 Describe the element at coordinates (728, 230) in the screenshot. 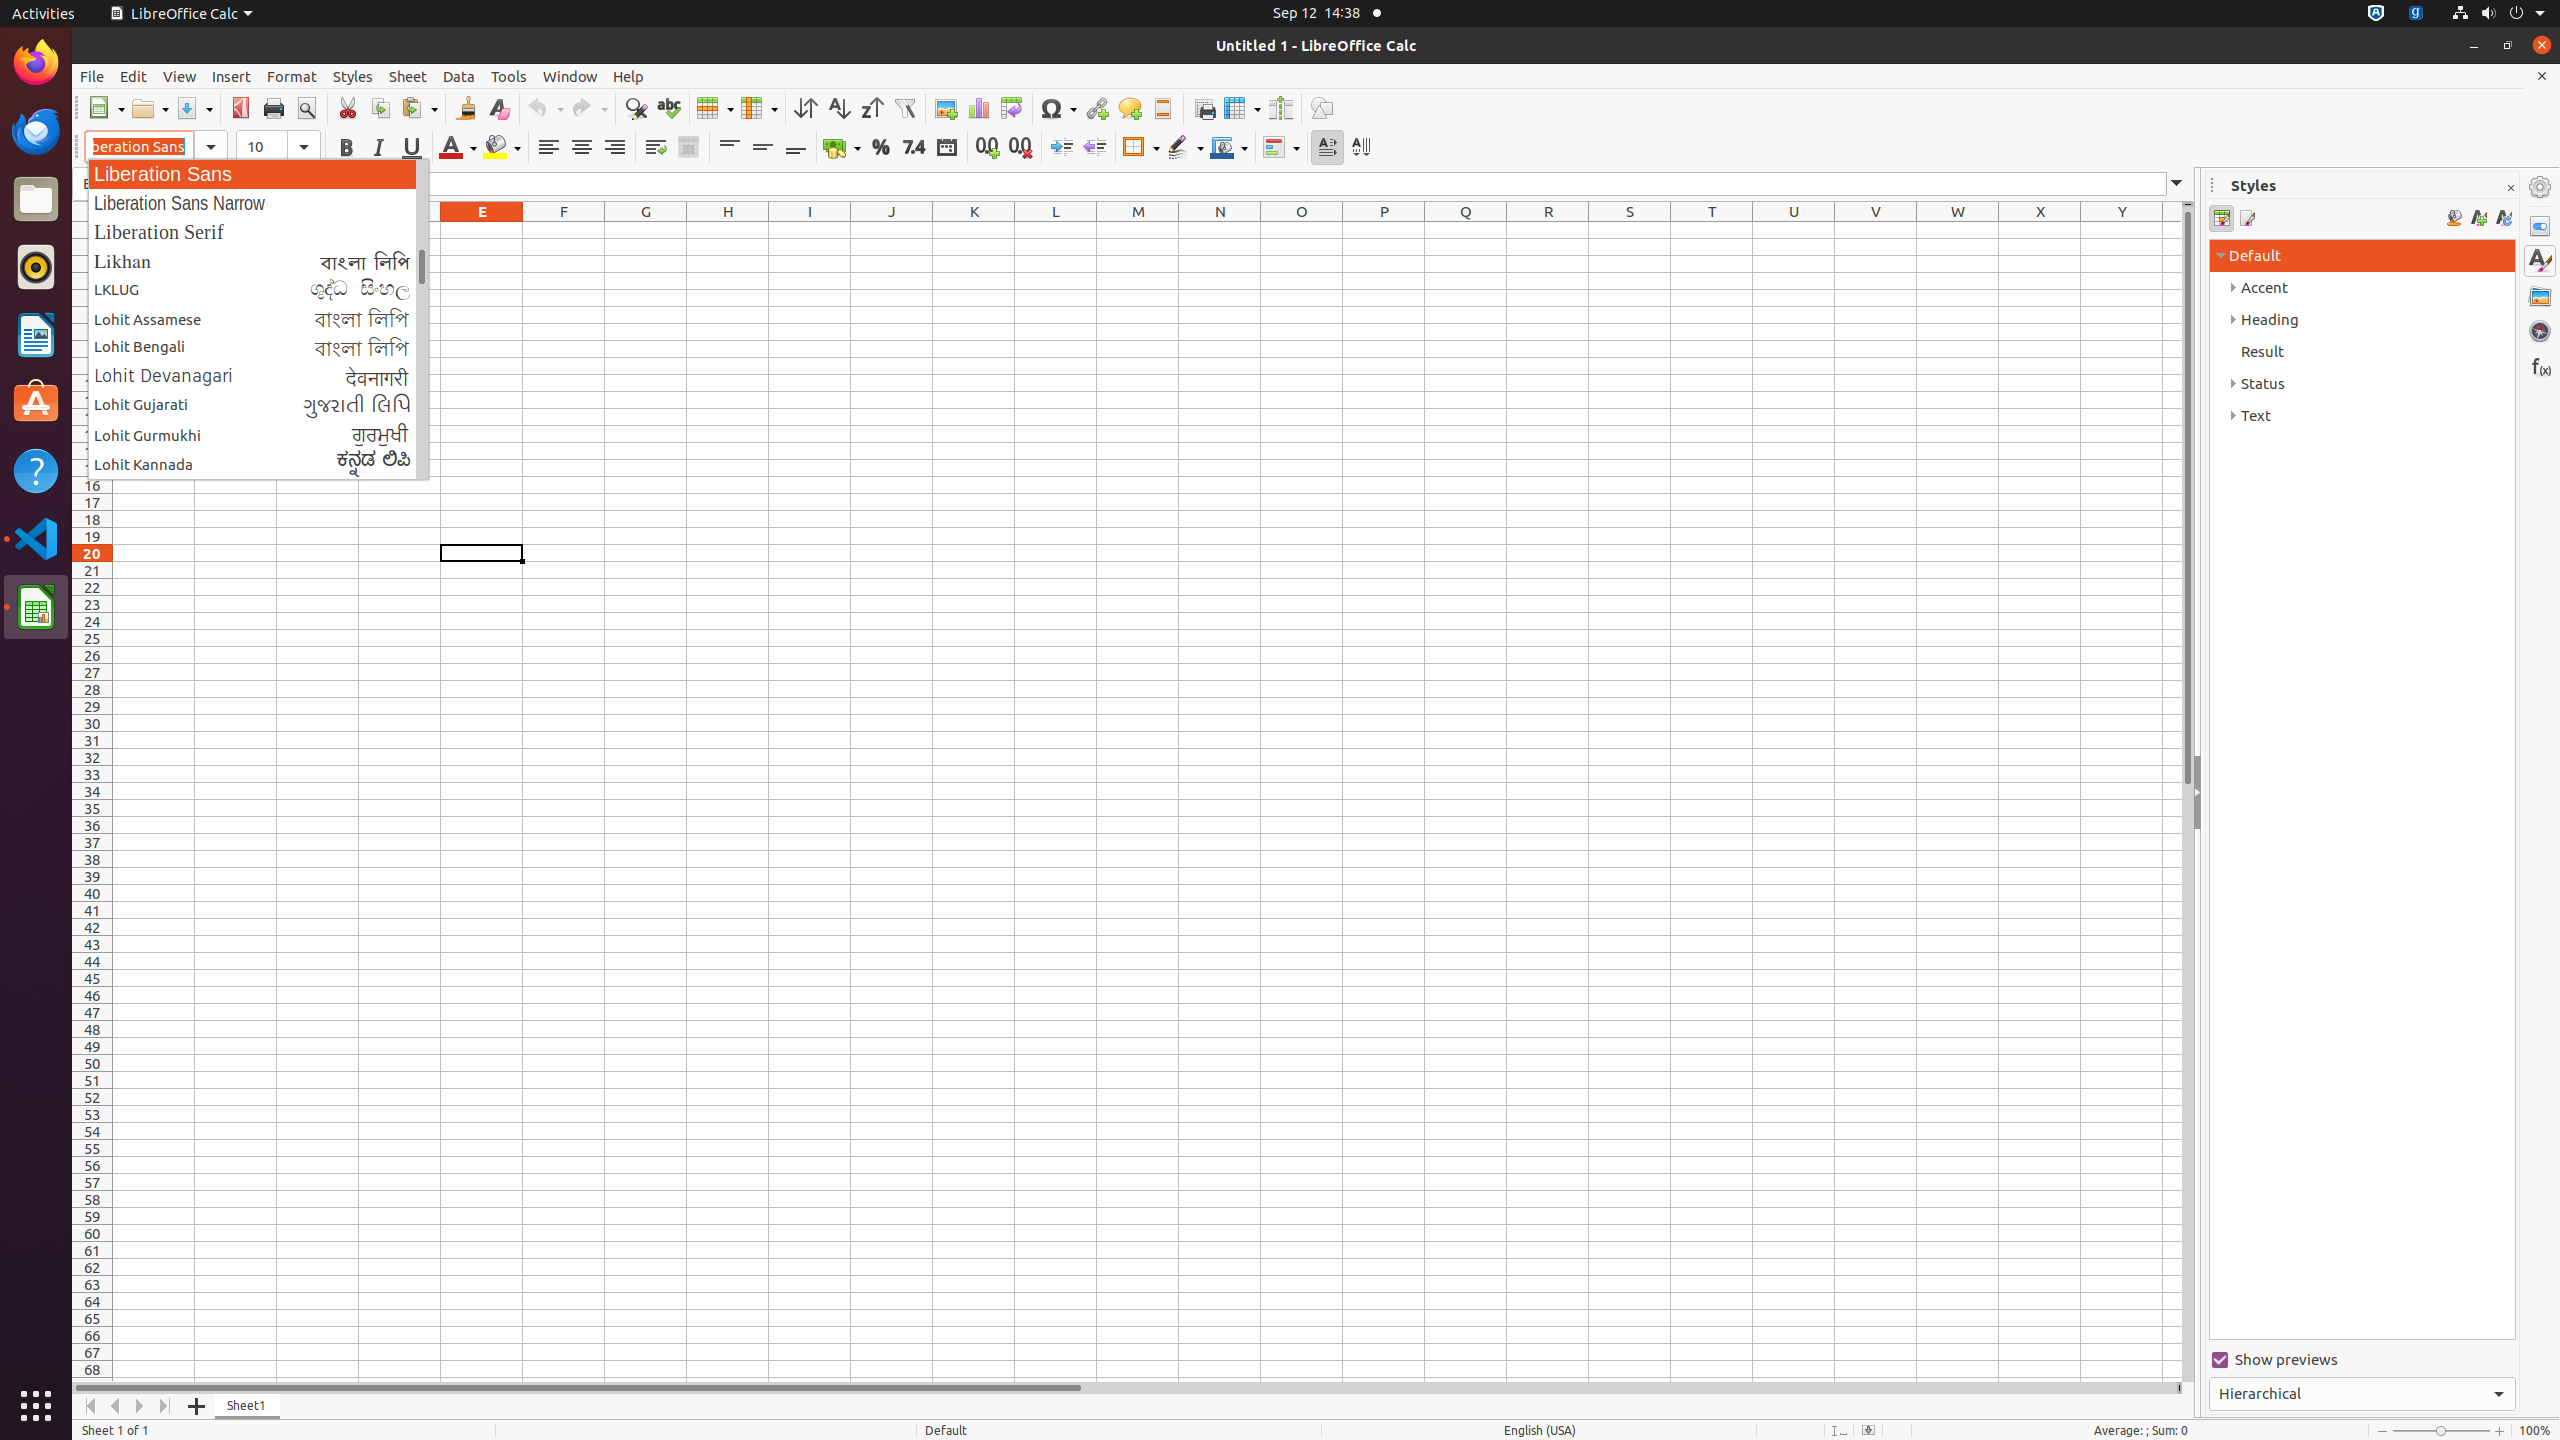

I see `H1` at that location.